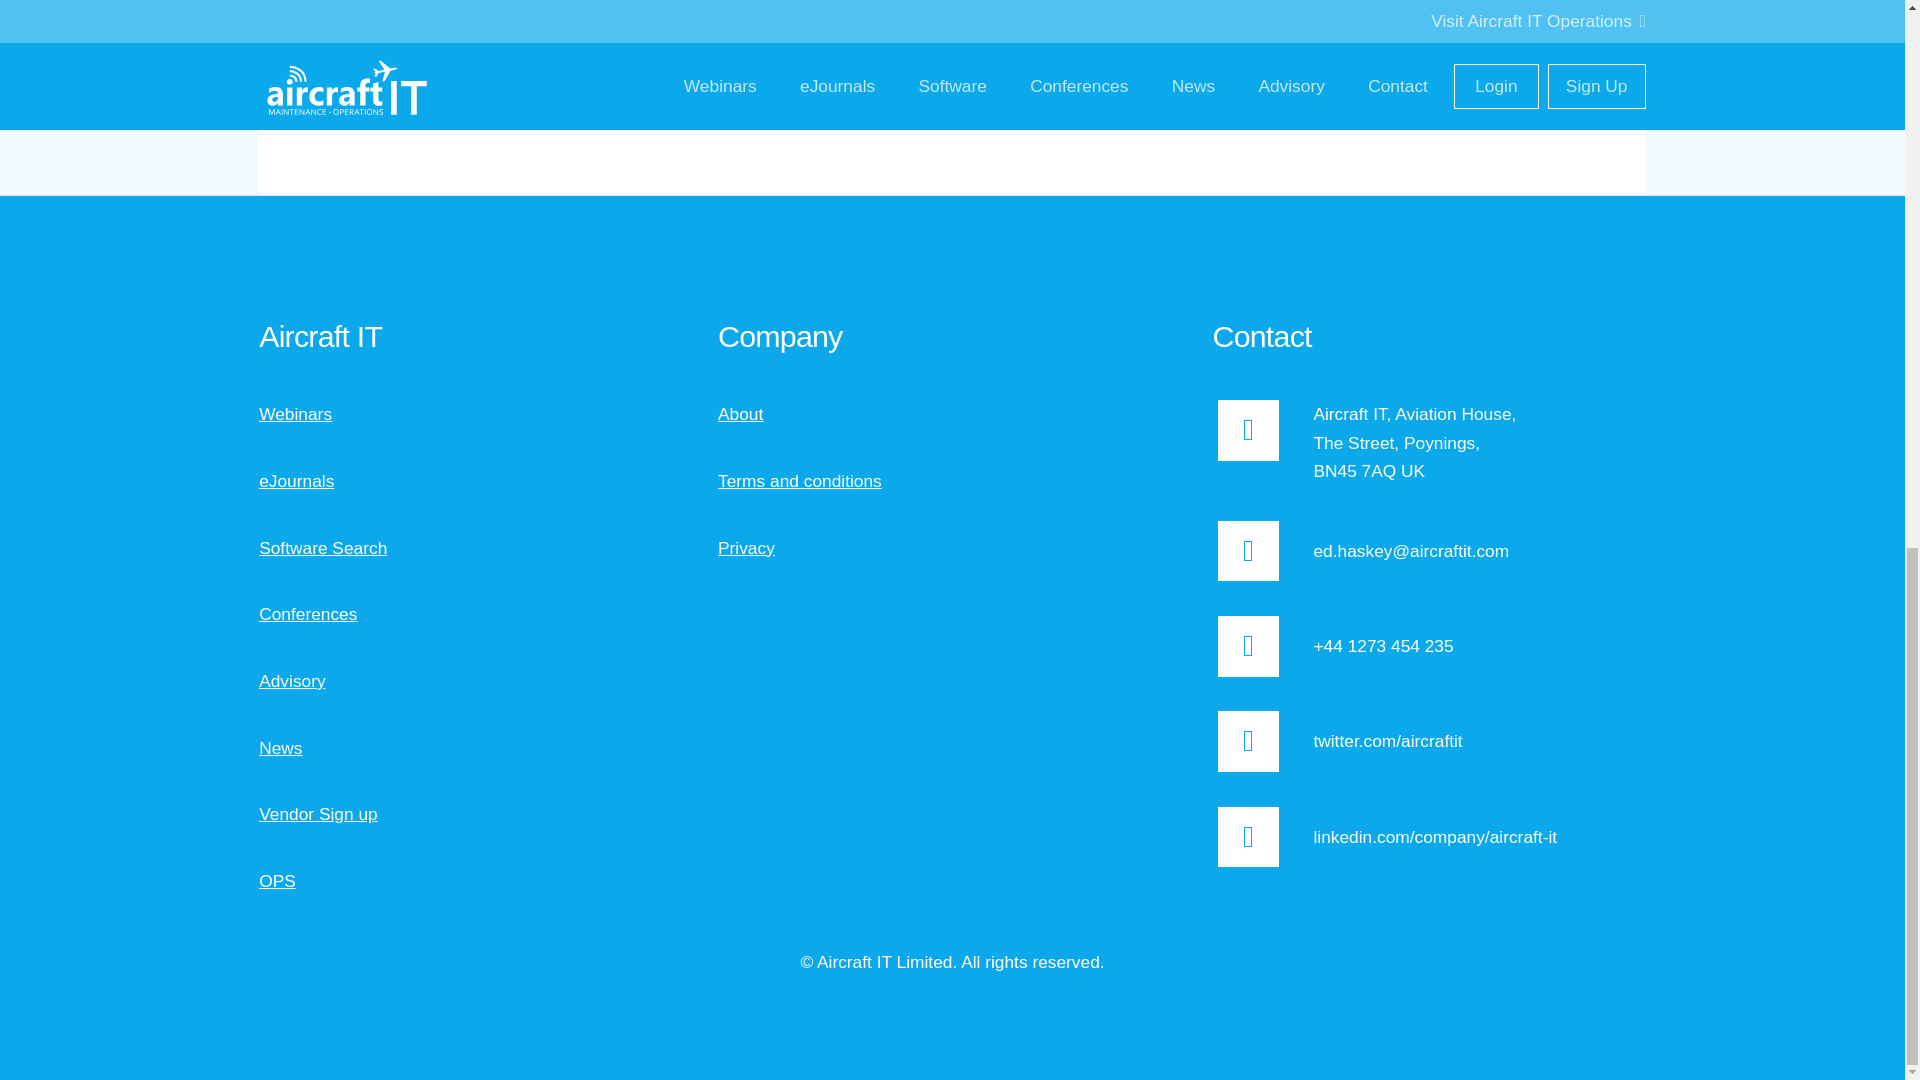  I want to click on Privacy, so click(746, 548).